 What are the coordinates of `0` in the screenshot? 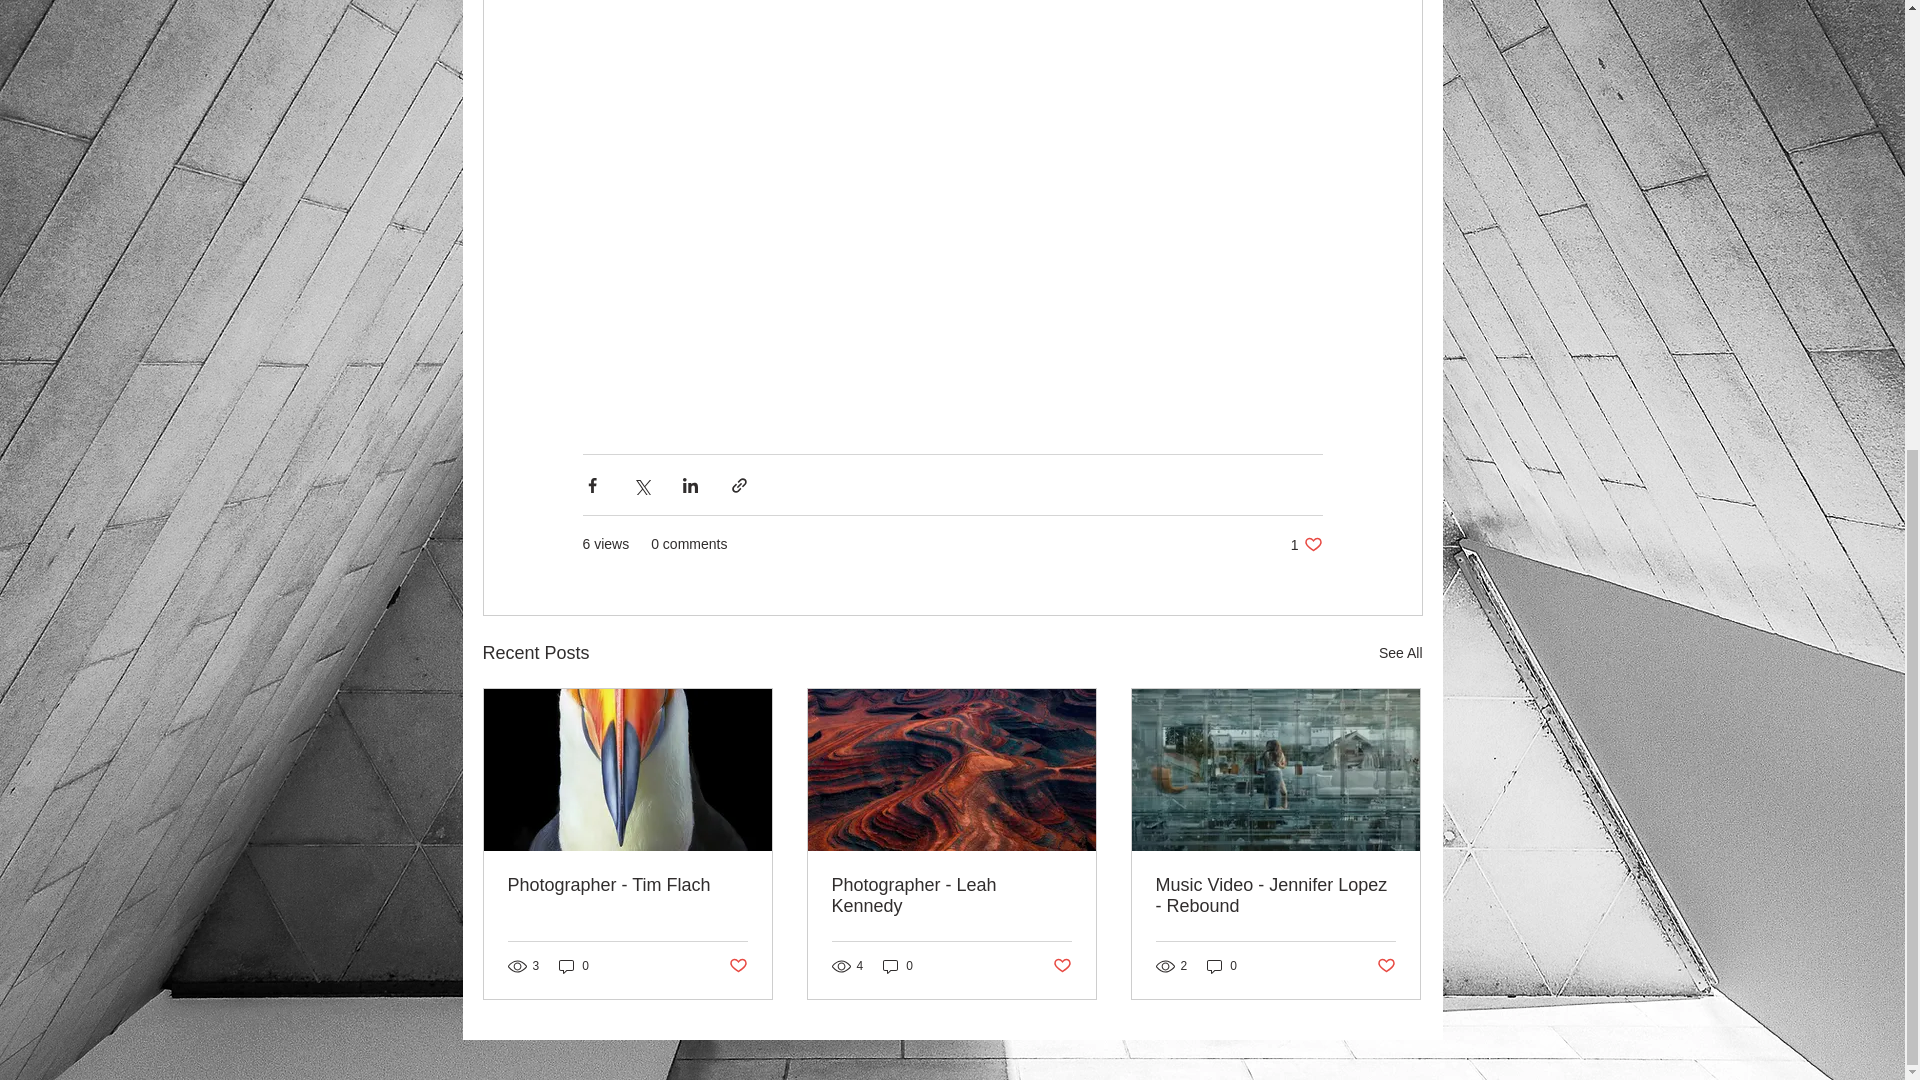 It's located at (1222, 966).